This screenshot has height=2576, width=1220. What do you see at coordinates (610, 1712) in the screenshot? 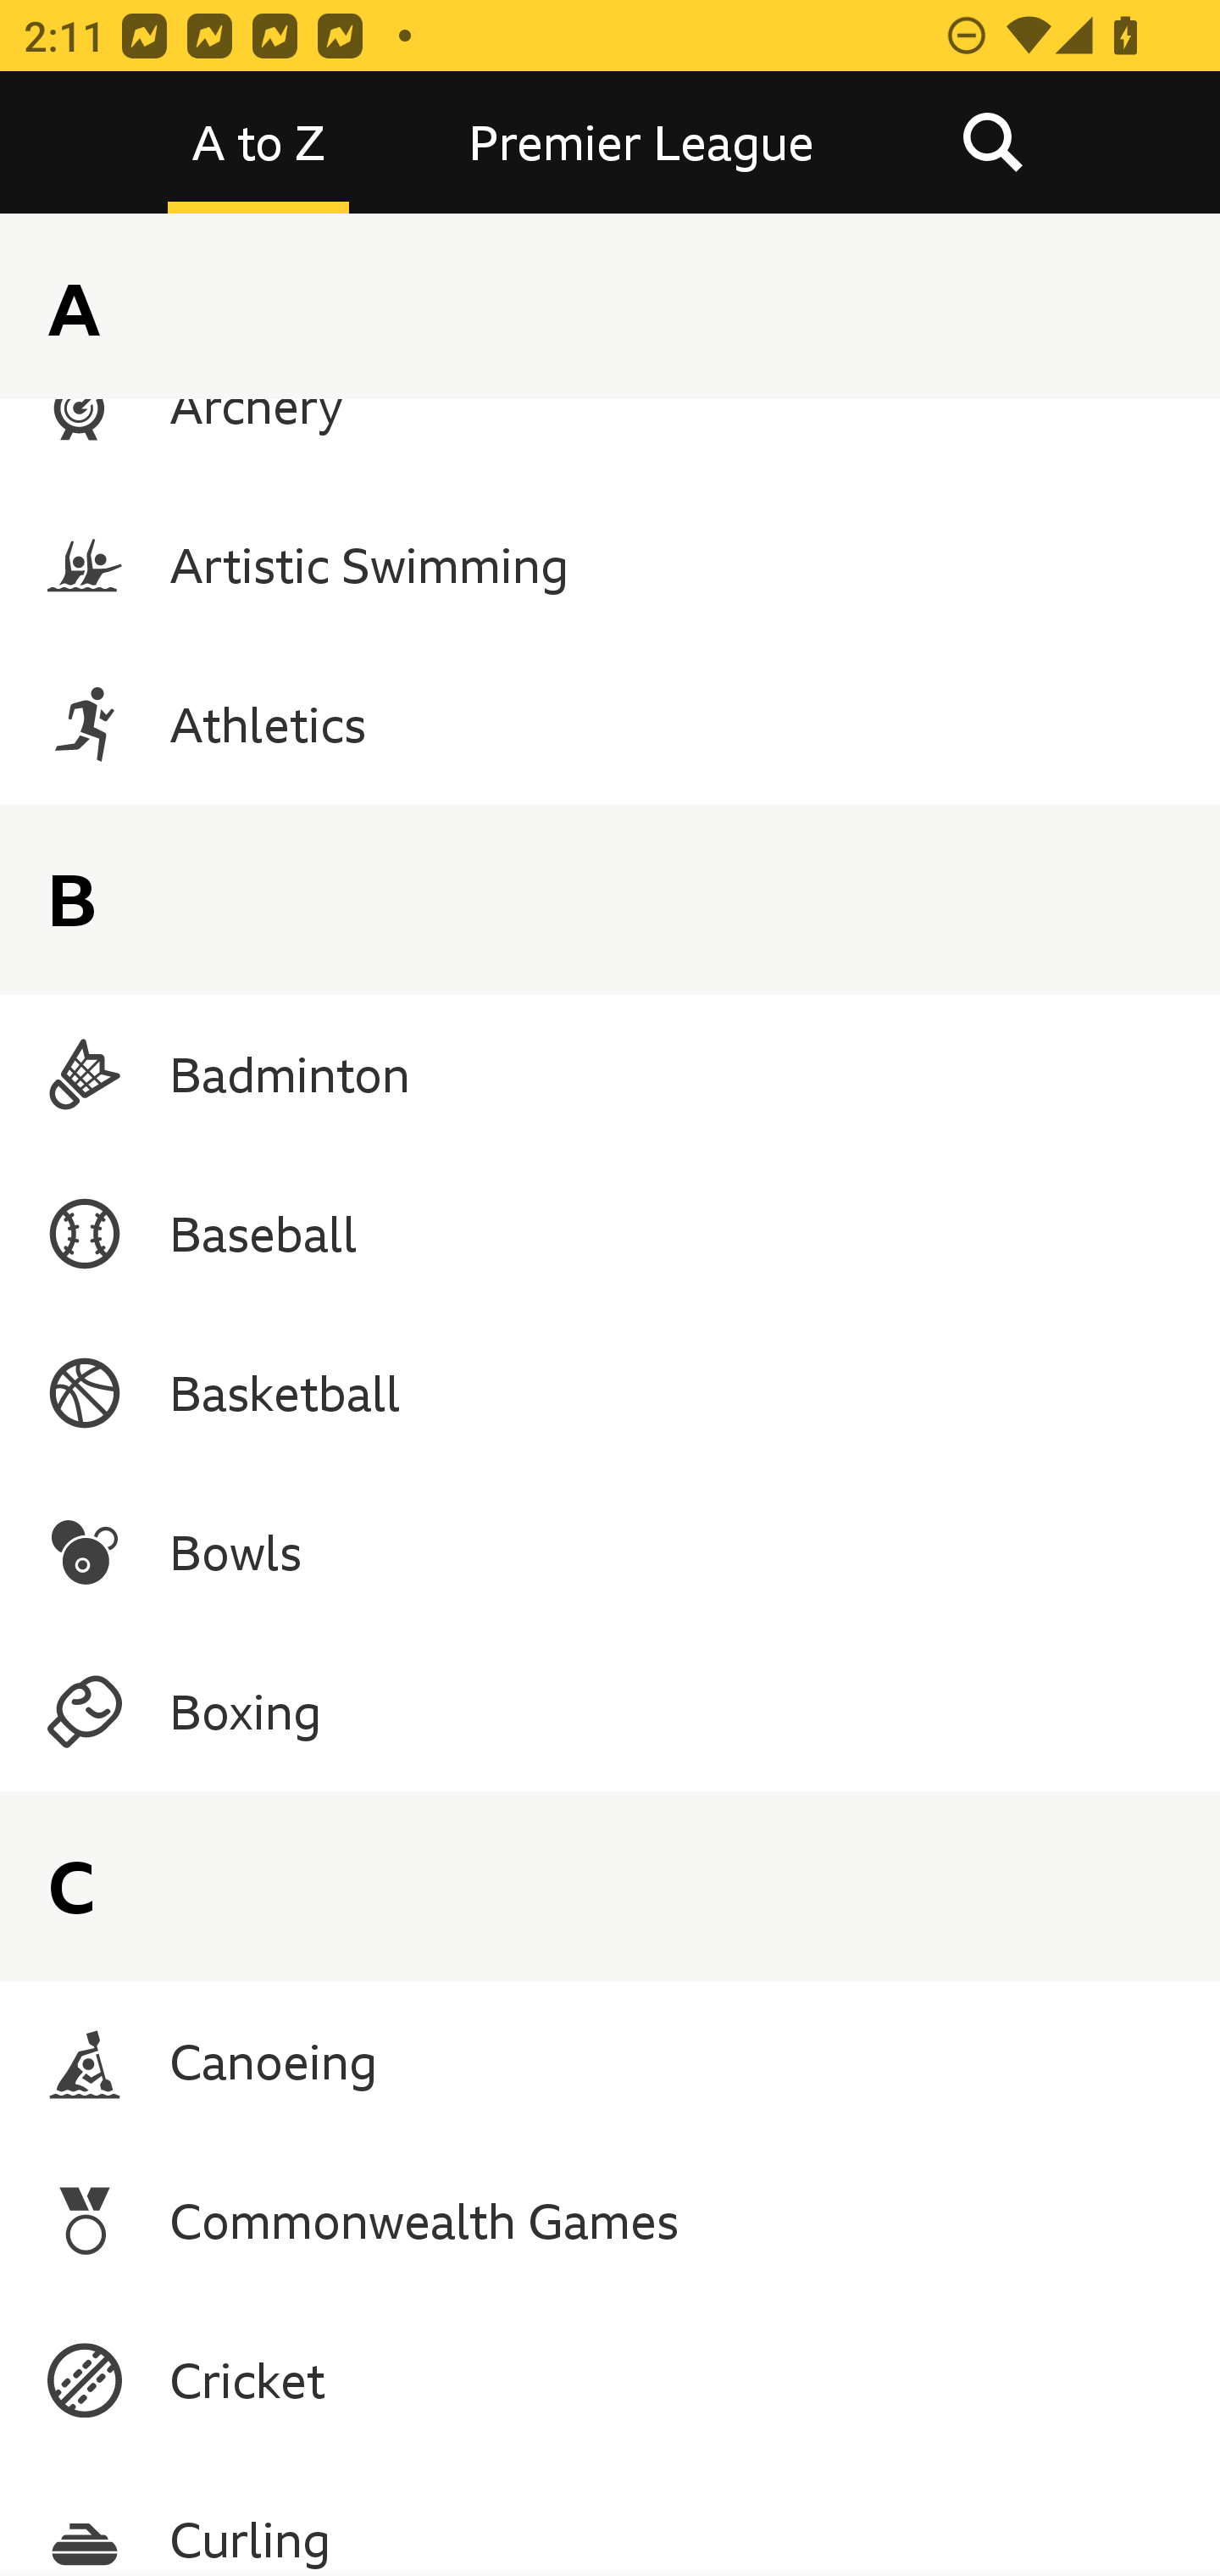
I see `Boxing` at bounding box center [610, 1712].